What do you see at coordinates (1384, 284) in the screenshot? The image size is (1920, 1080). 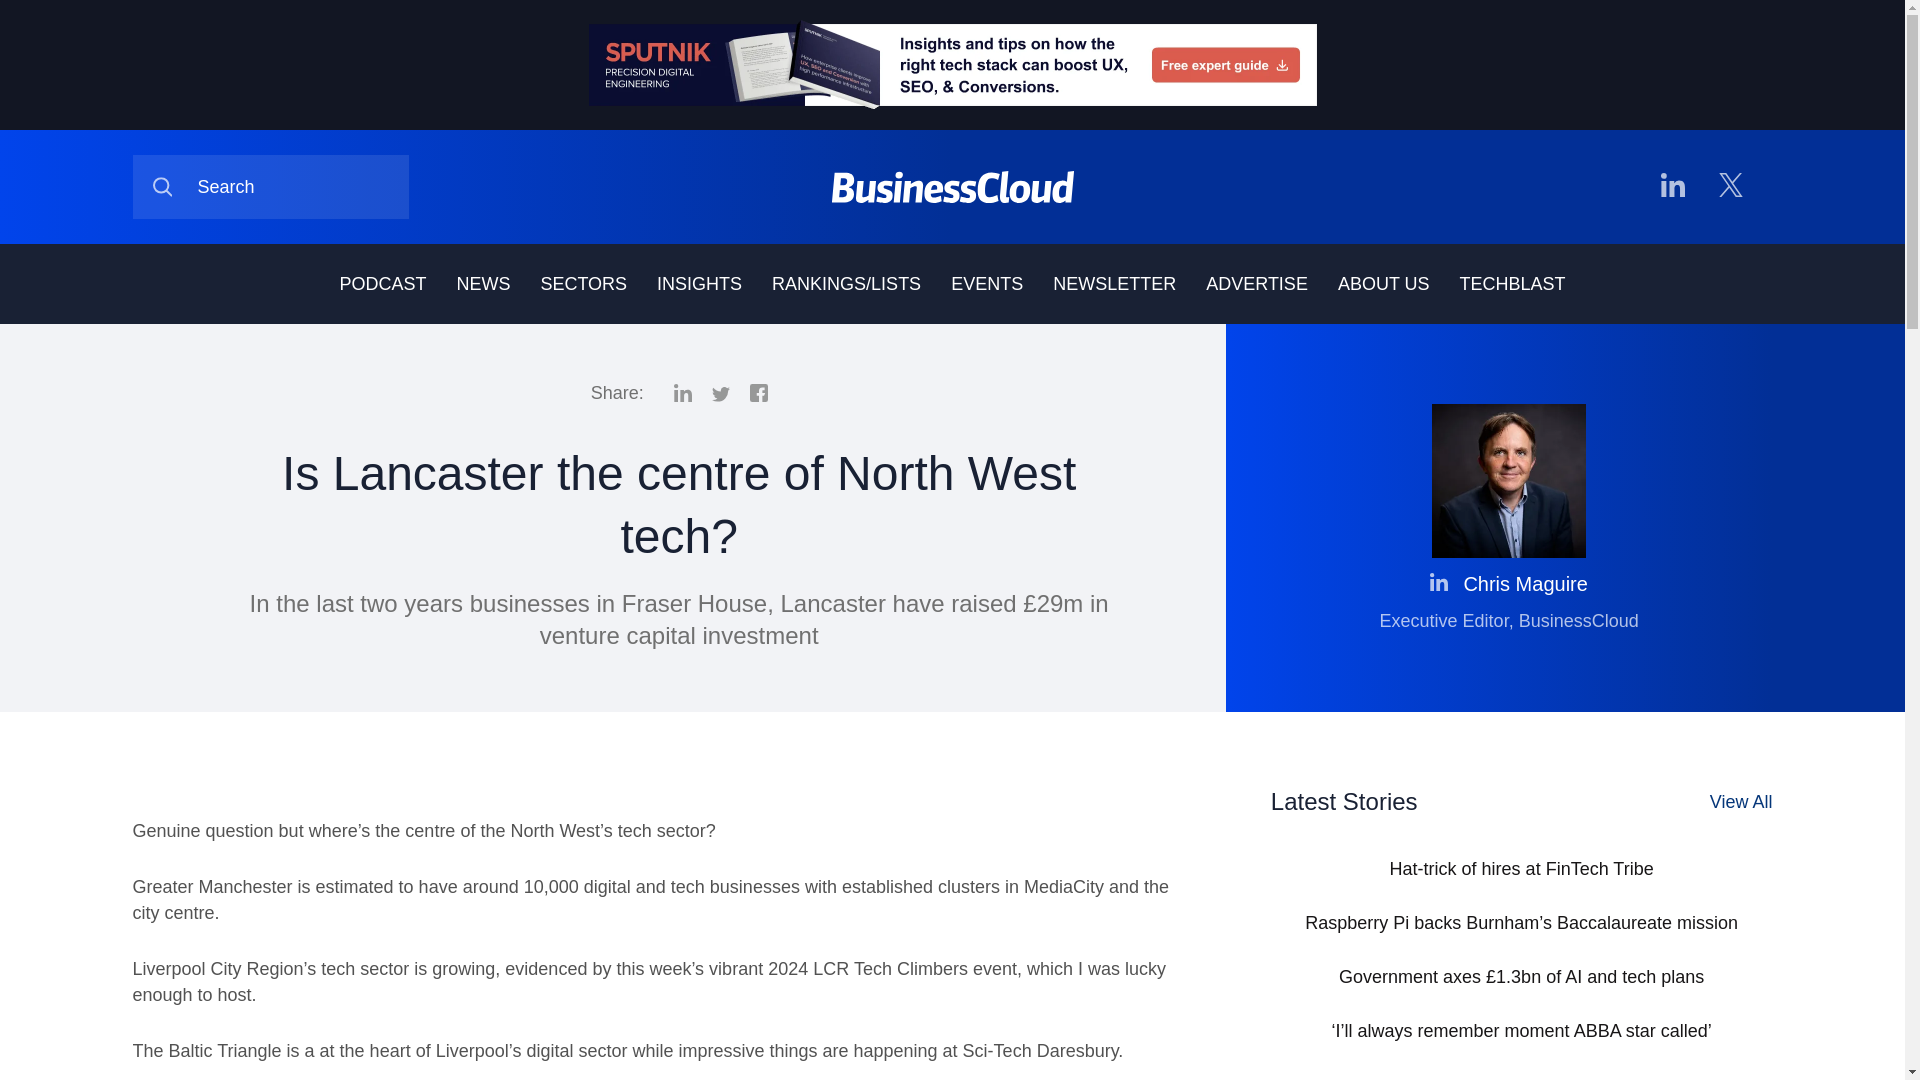 I see `ABOUT US` at bounding box center [1384, 284].